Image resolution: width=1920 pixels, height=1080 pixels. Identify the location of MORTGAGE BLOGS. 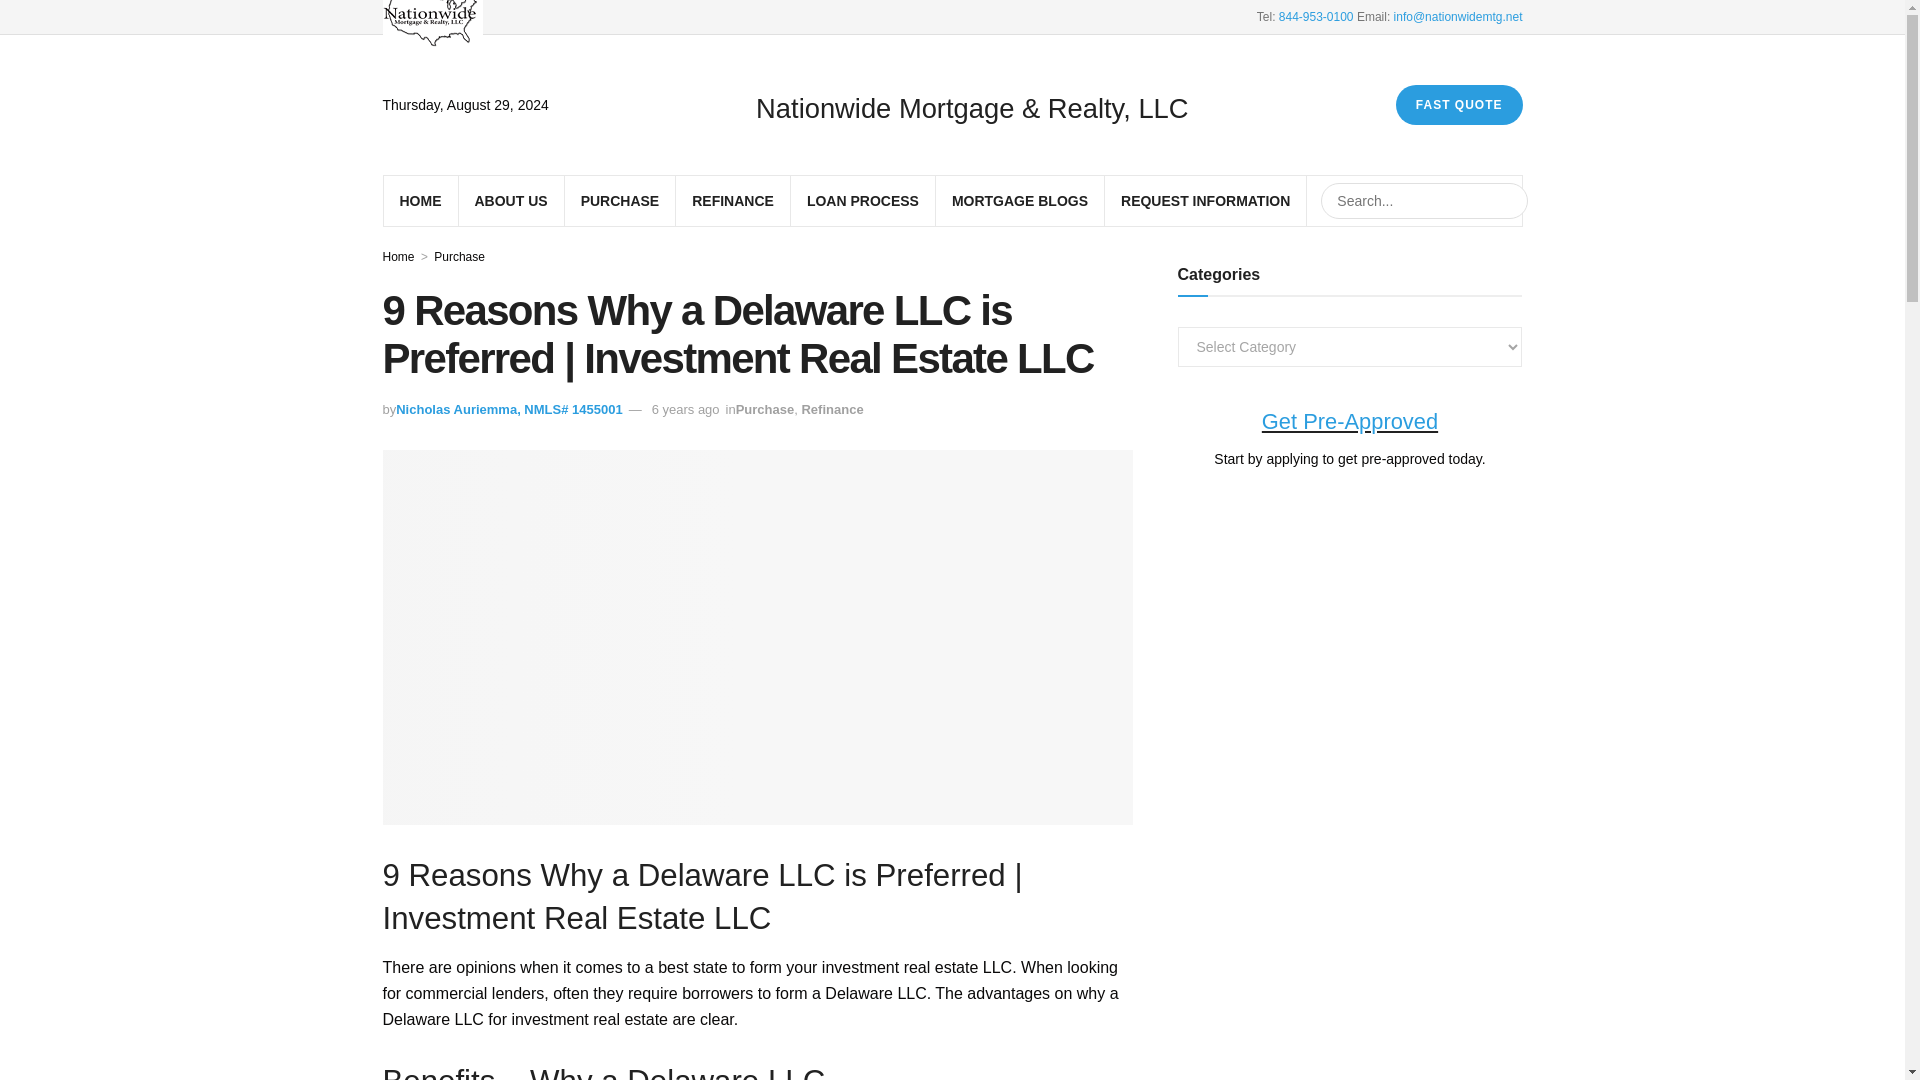
(1020, 200).